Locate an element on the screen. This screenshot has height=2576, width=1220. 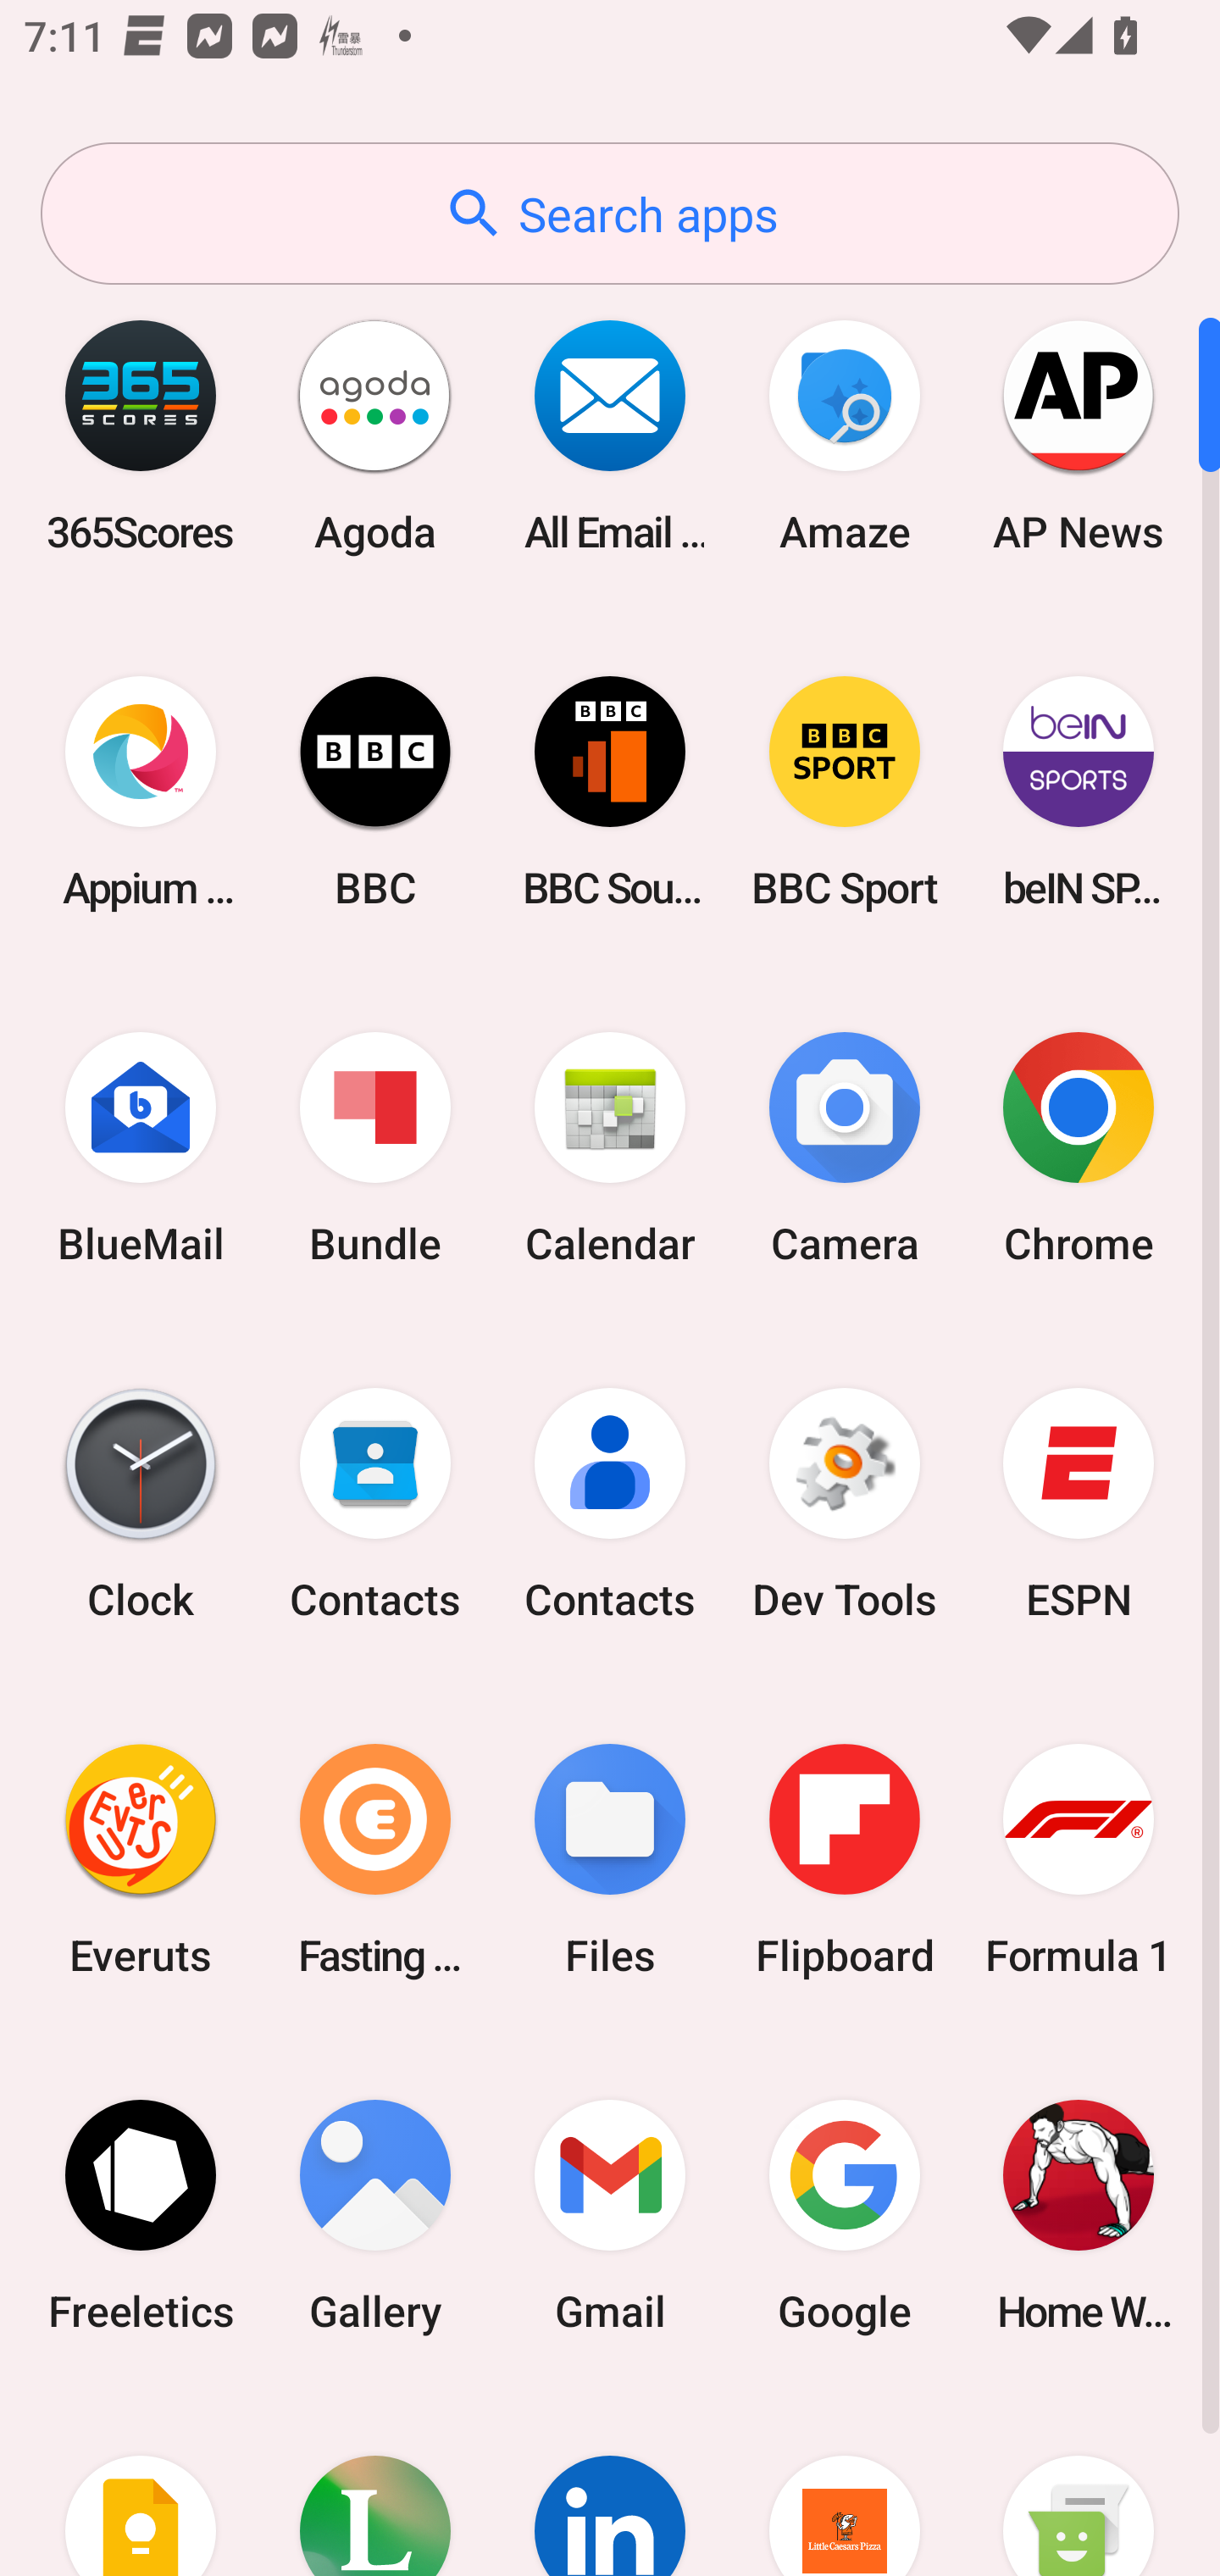
AP News is located at coordinates (1079, 436).